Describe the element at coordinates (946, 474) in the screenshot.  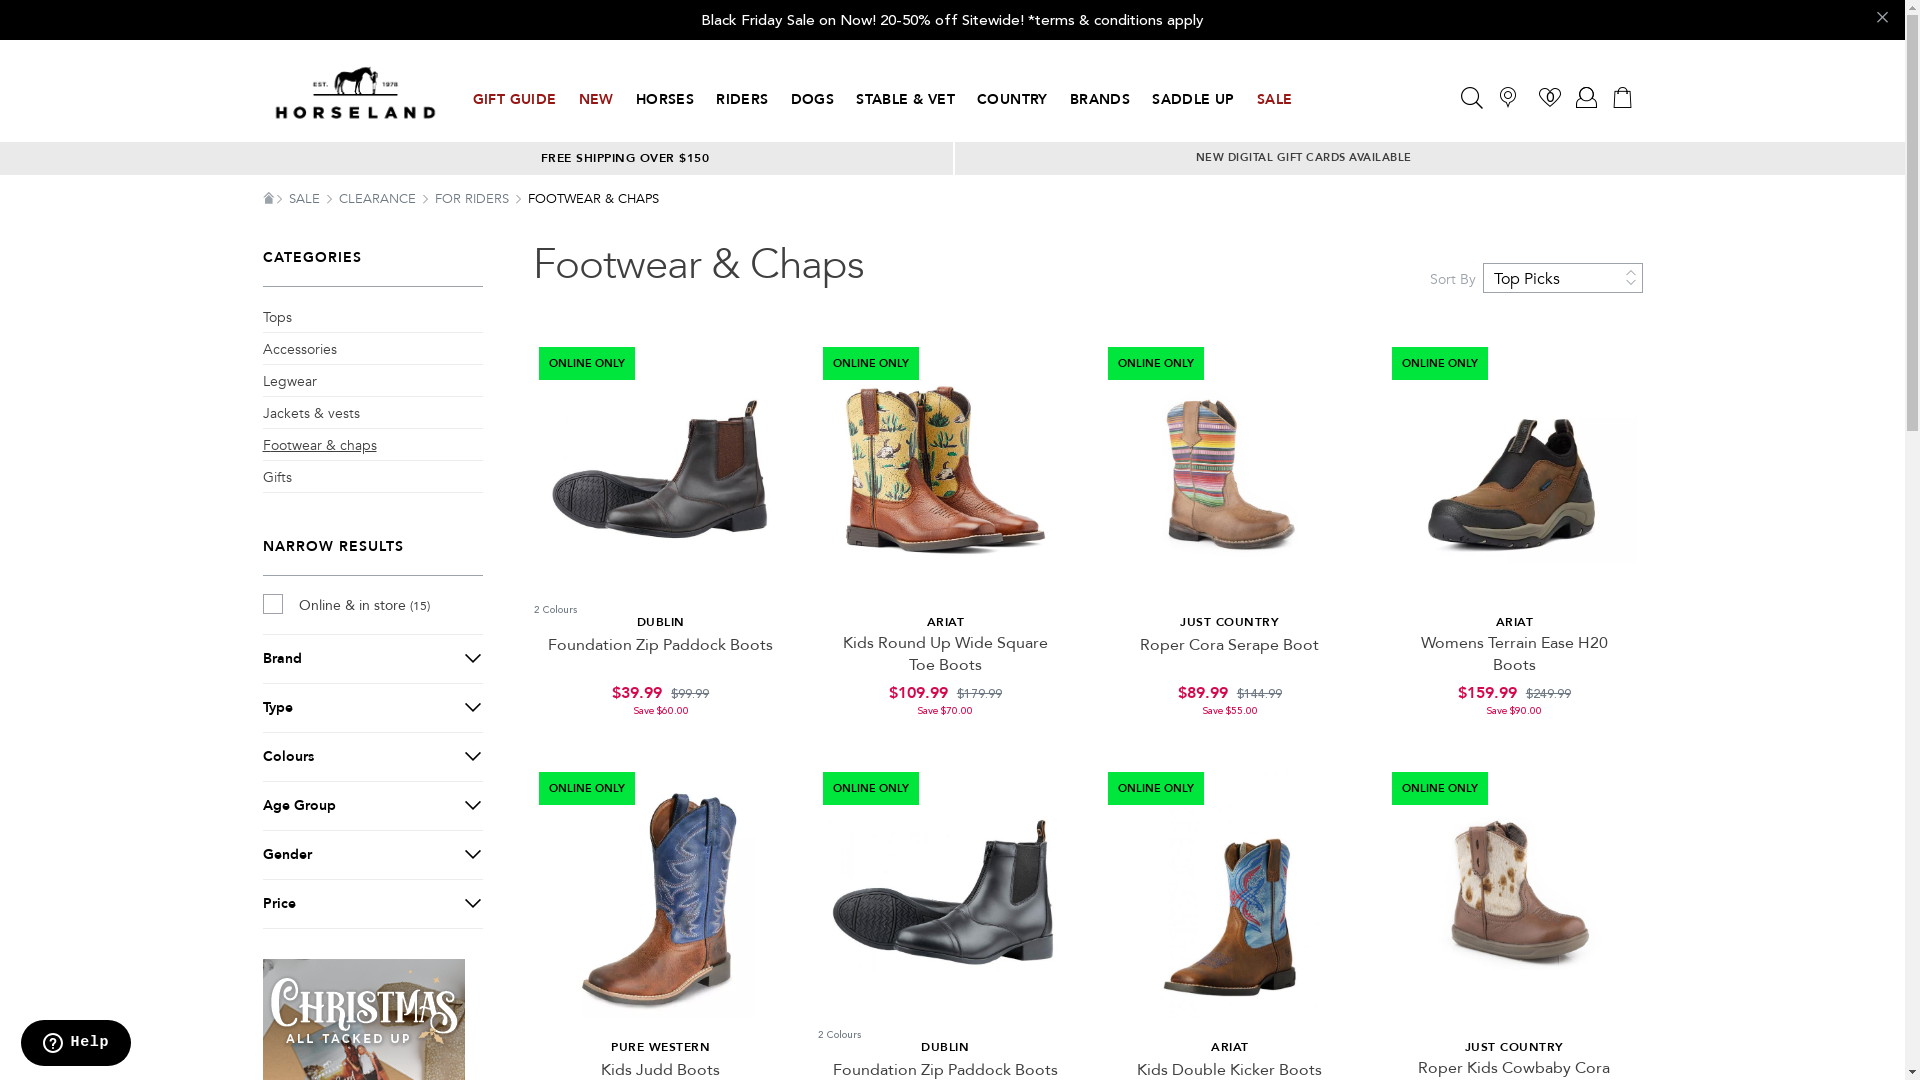
I see `ONLINE ONLY` at that location.